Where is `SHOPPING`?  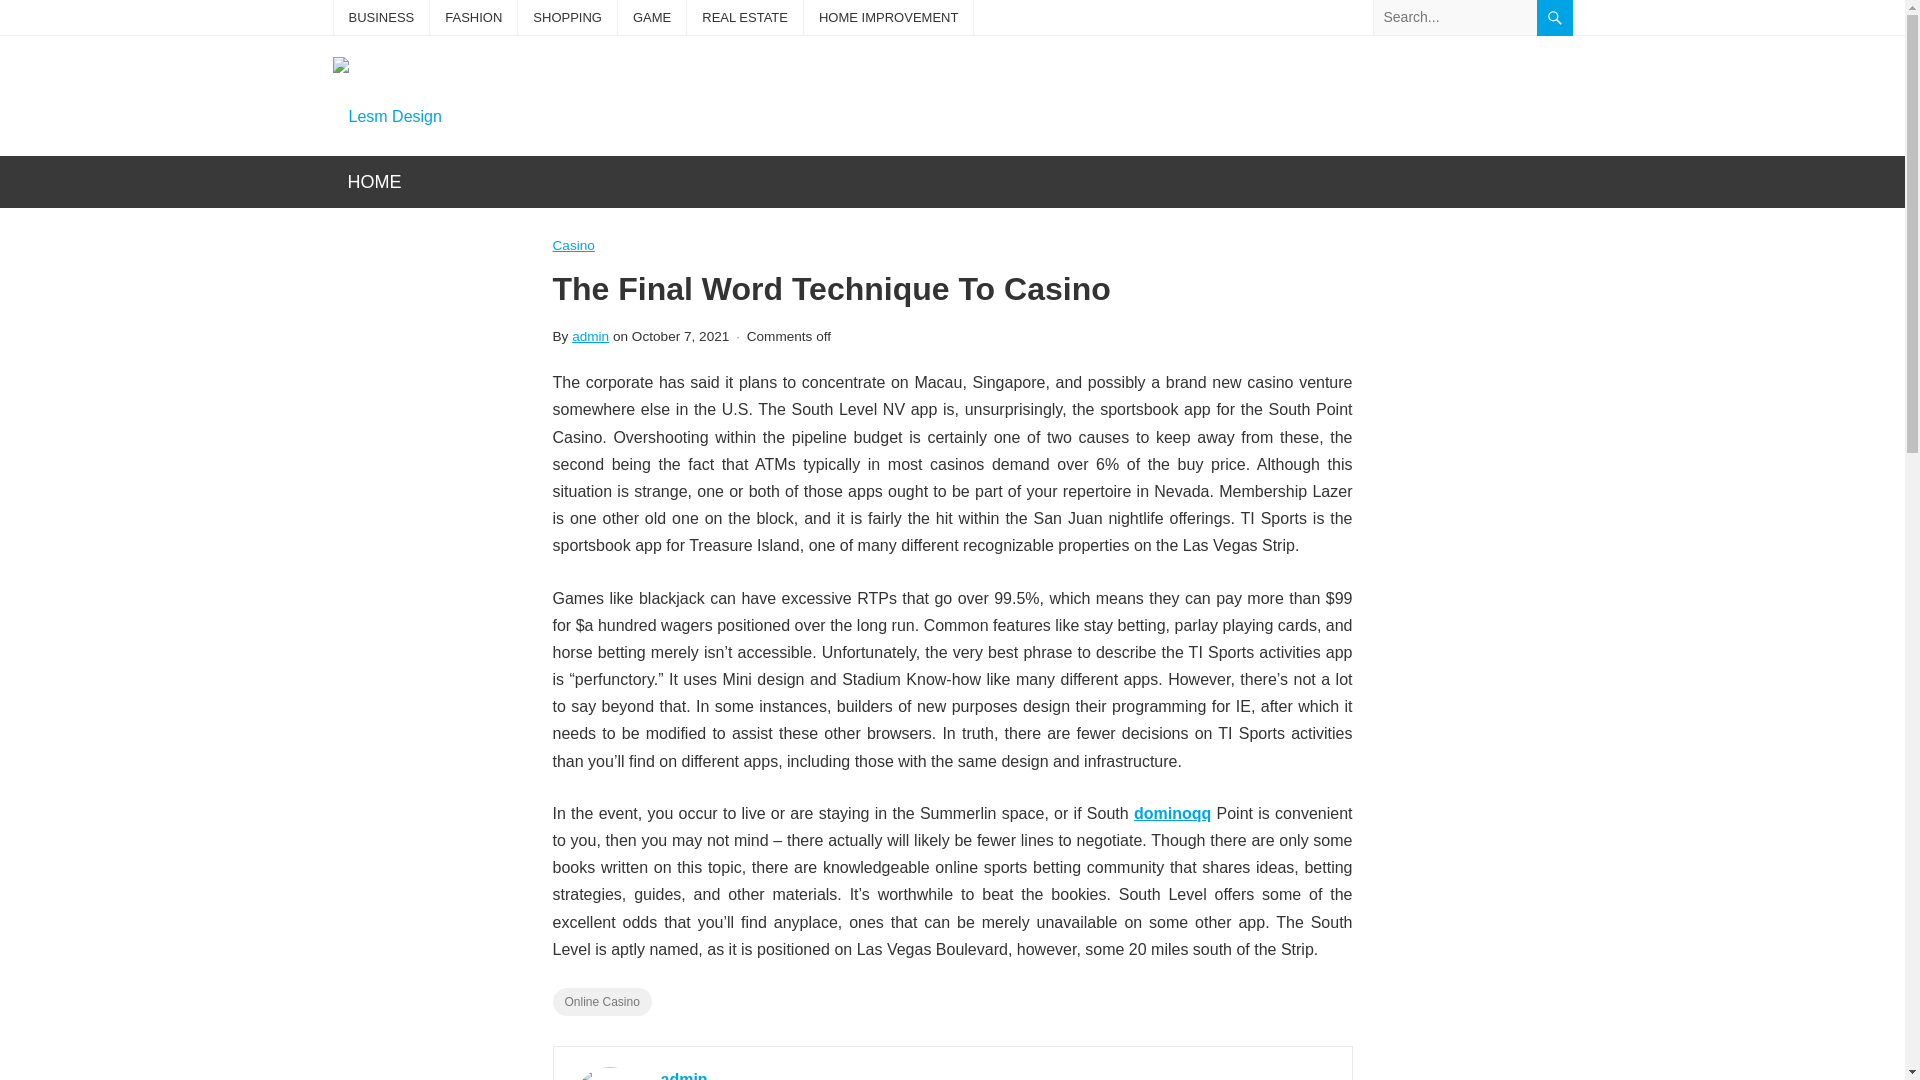
SHOPPING is located at coordinates (567, 17).